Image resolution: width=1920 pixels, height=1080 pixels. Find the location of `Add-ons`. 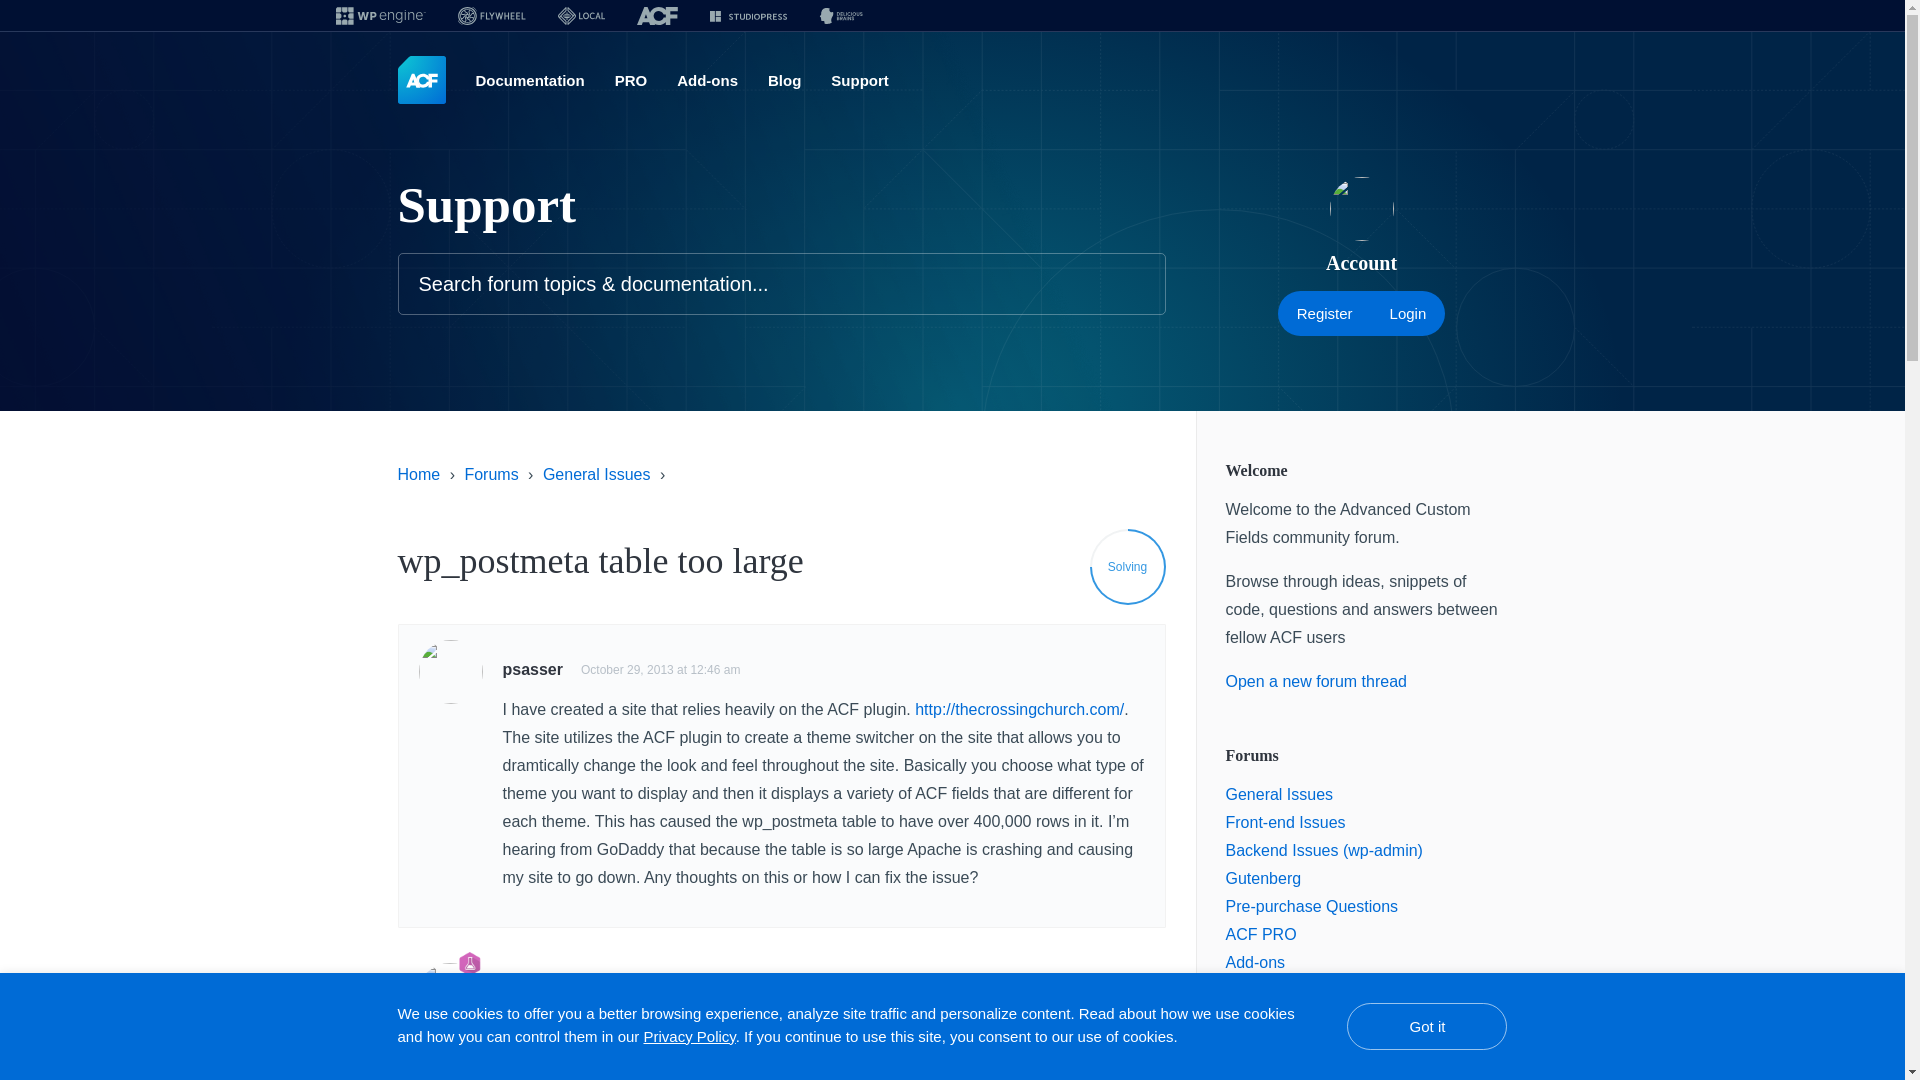

Add-ons is located at coordinates (707, 80).